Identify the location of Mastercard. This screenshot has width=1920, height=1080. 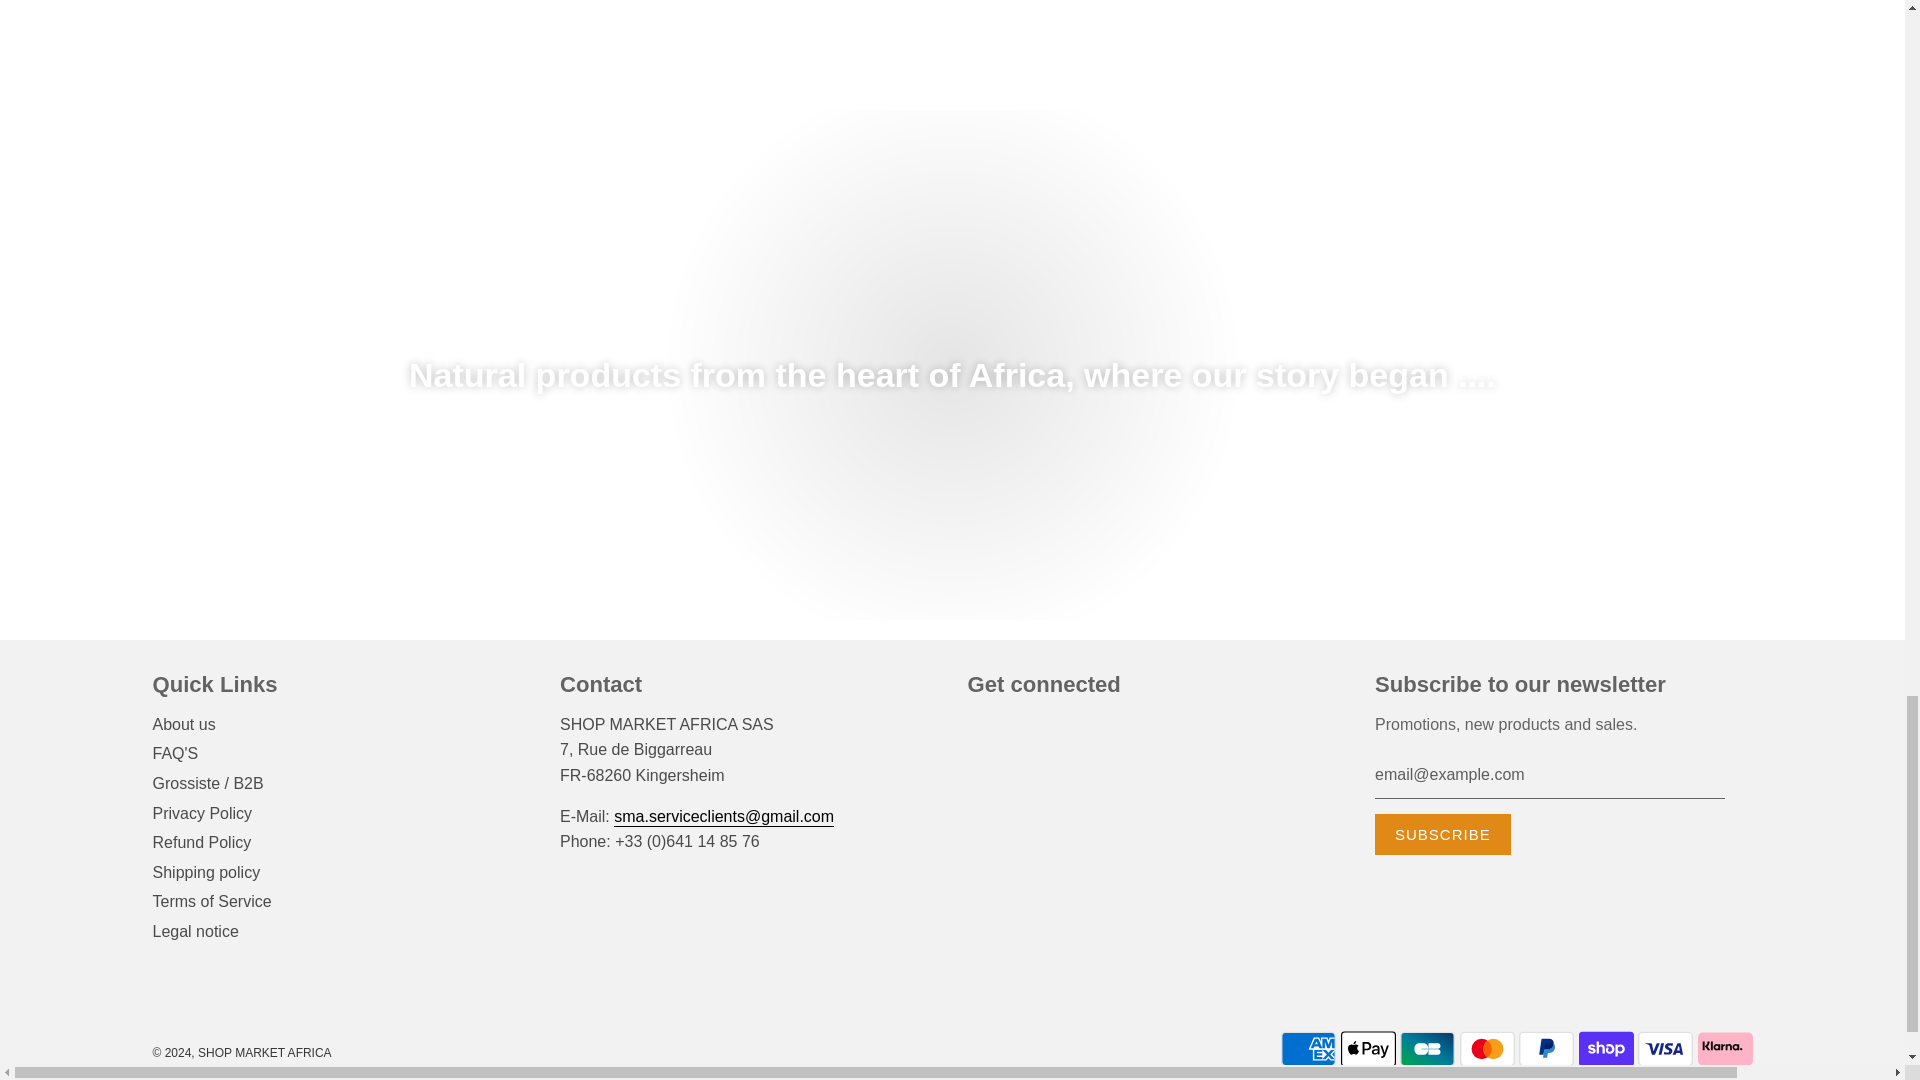
(1486, 1049).